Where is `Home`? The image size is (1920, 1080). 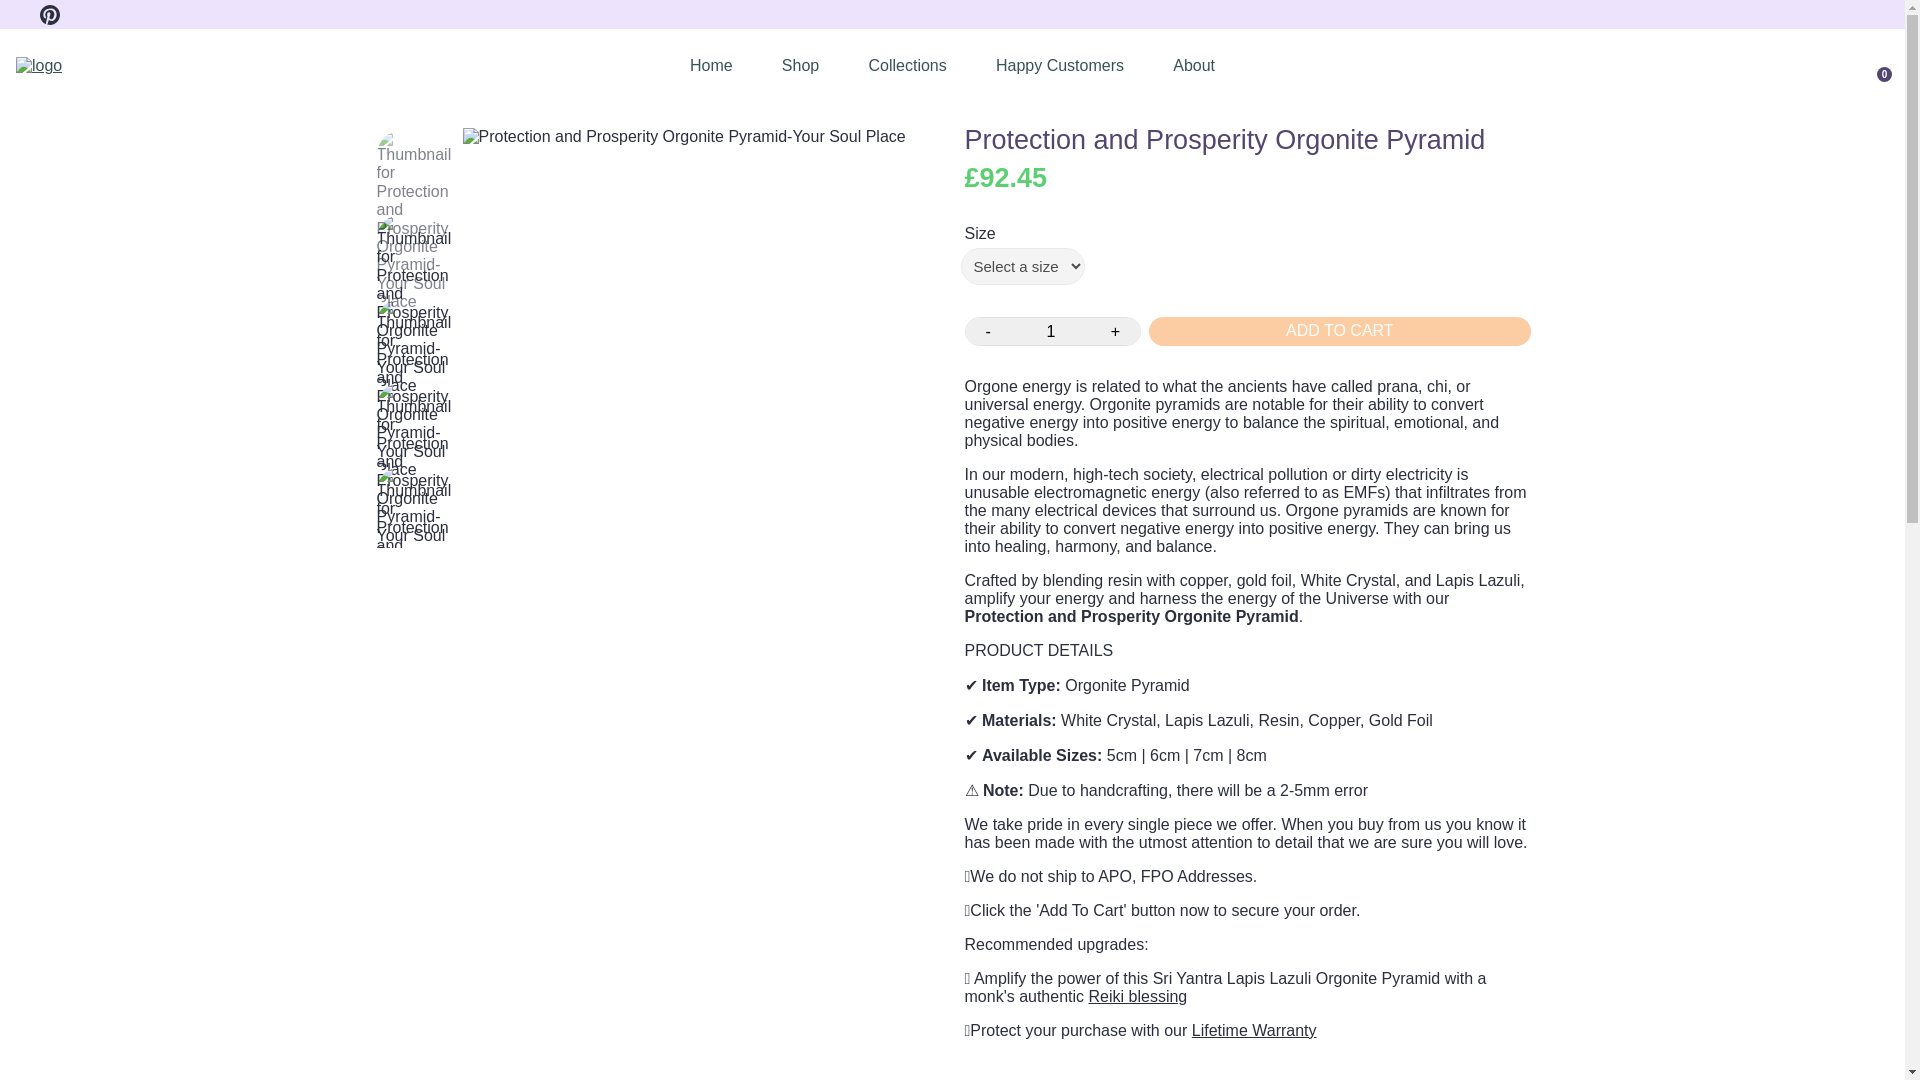 Home is located at coordinates (711, 66).